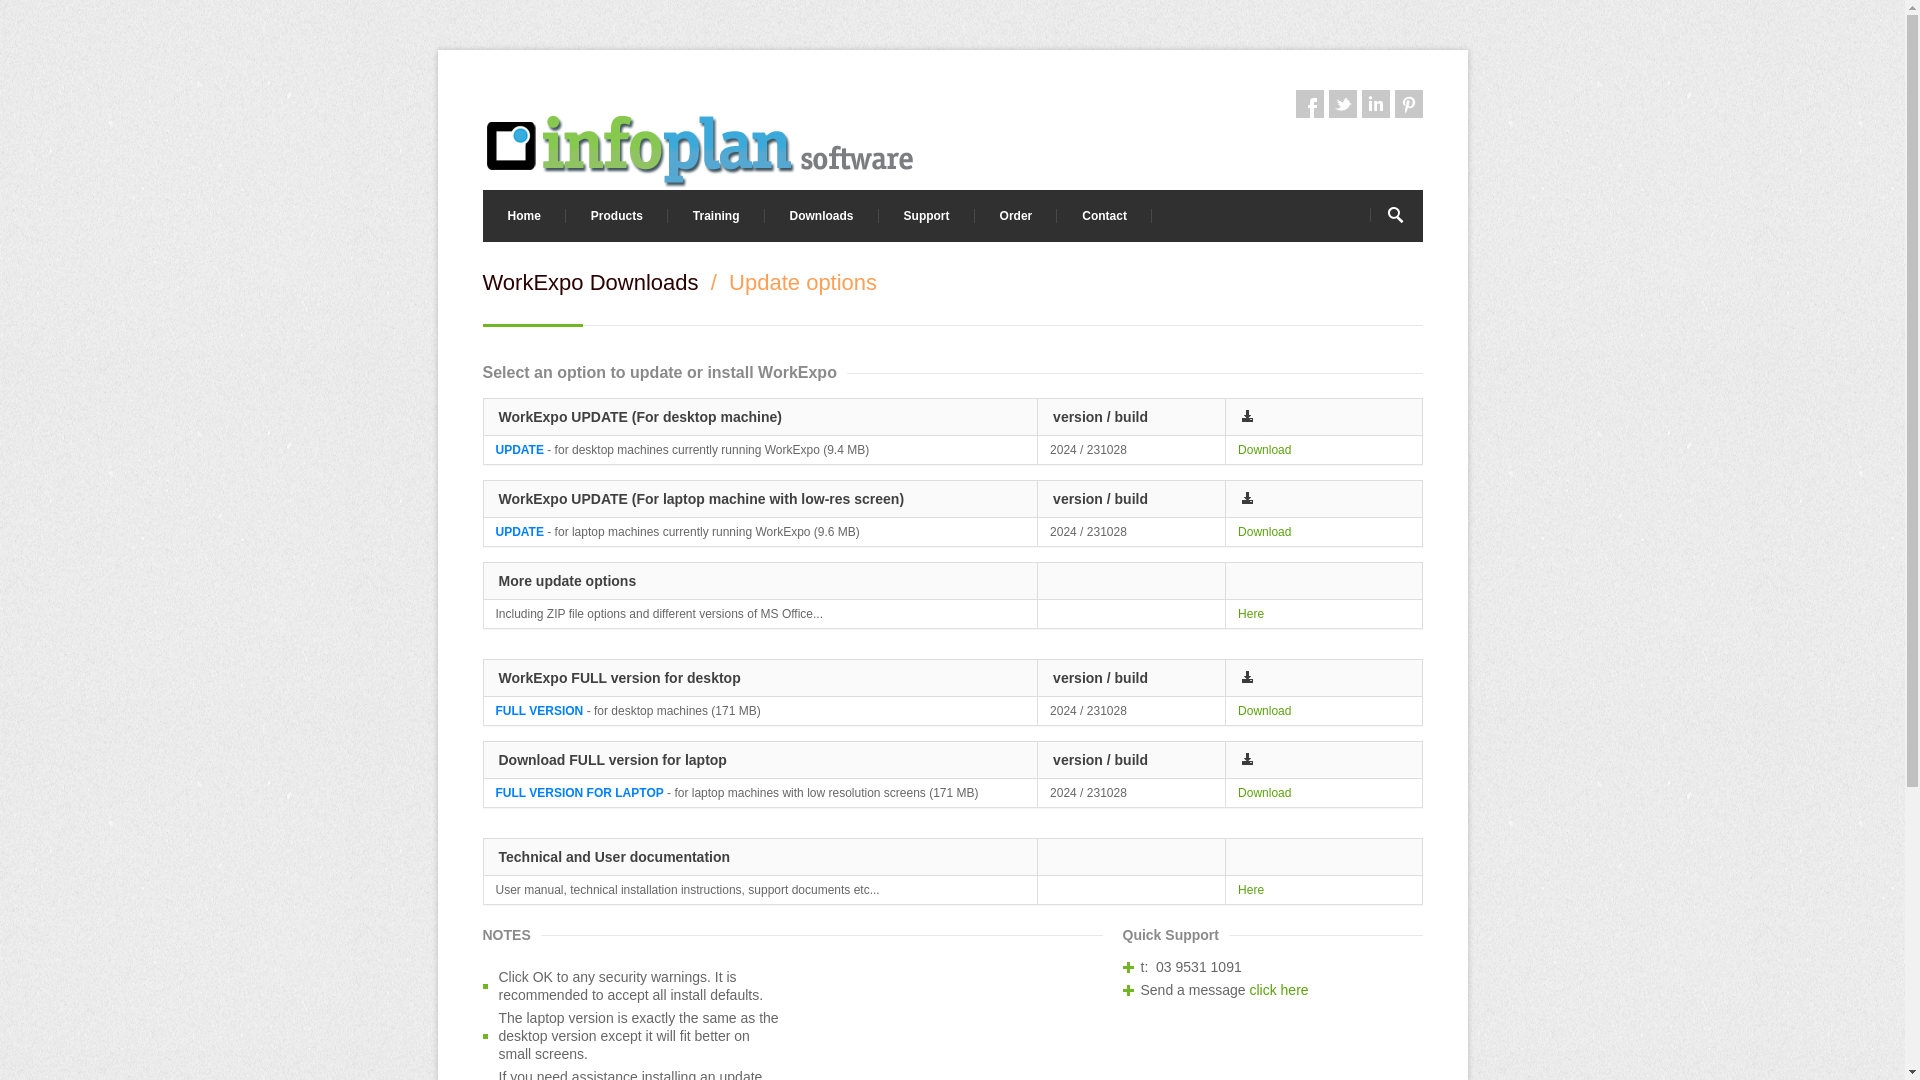 The image size is (1920, 1080). I want to click on Download, so click(1264, 532).